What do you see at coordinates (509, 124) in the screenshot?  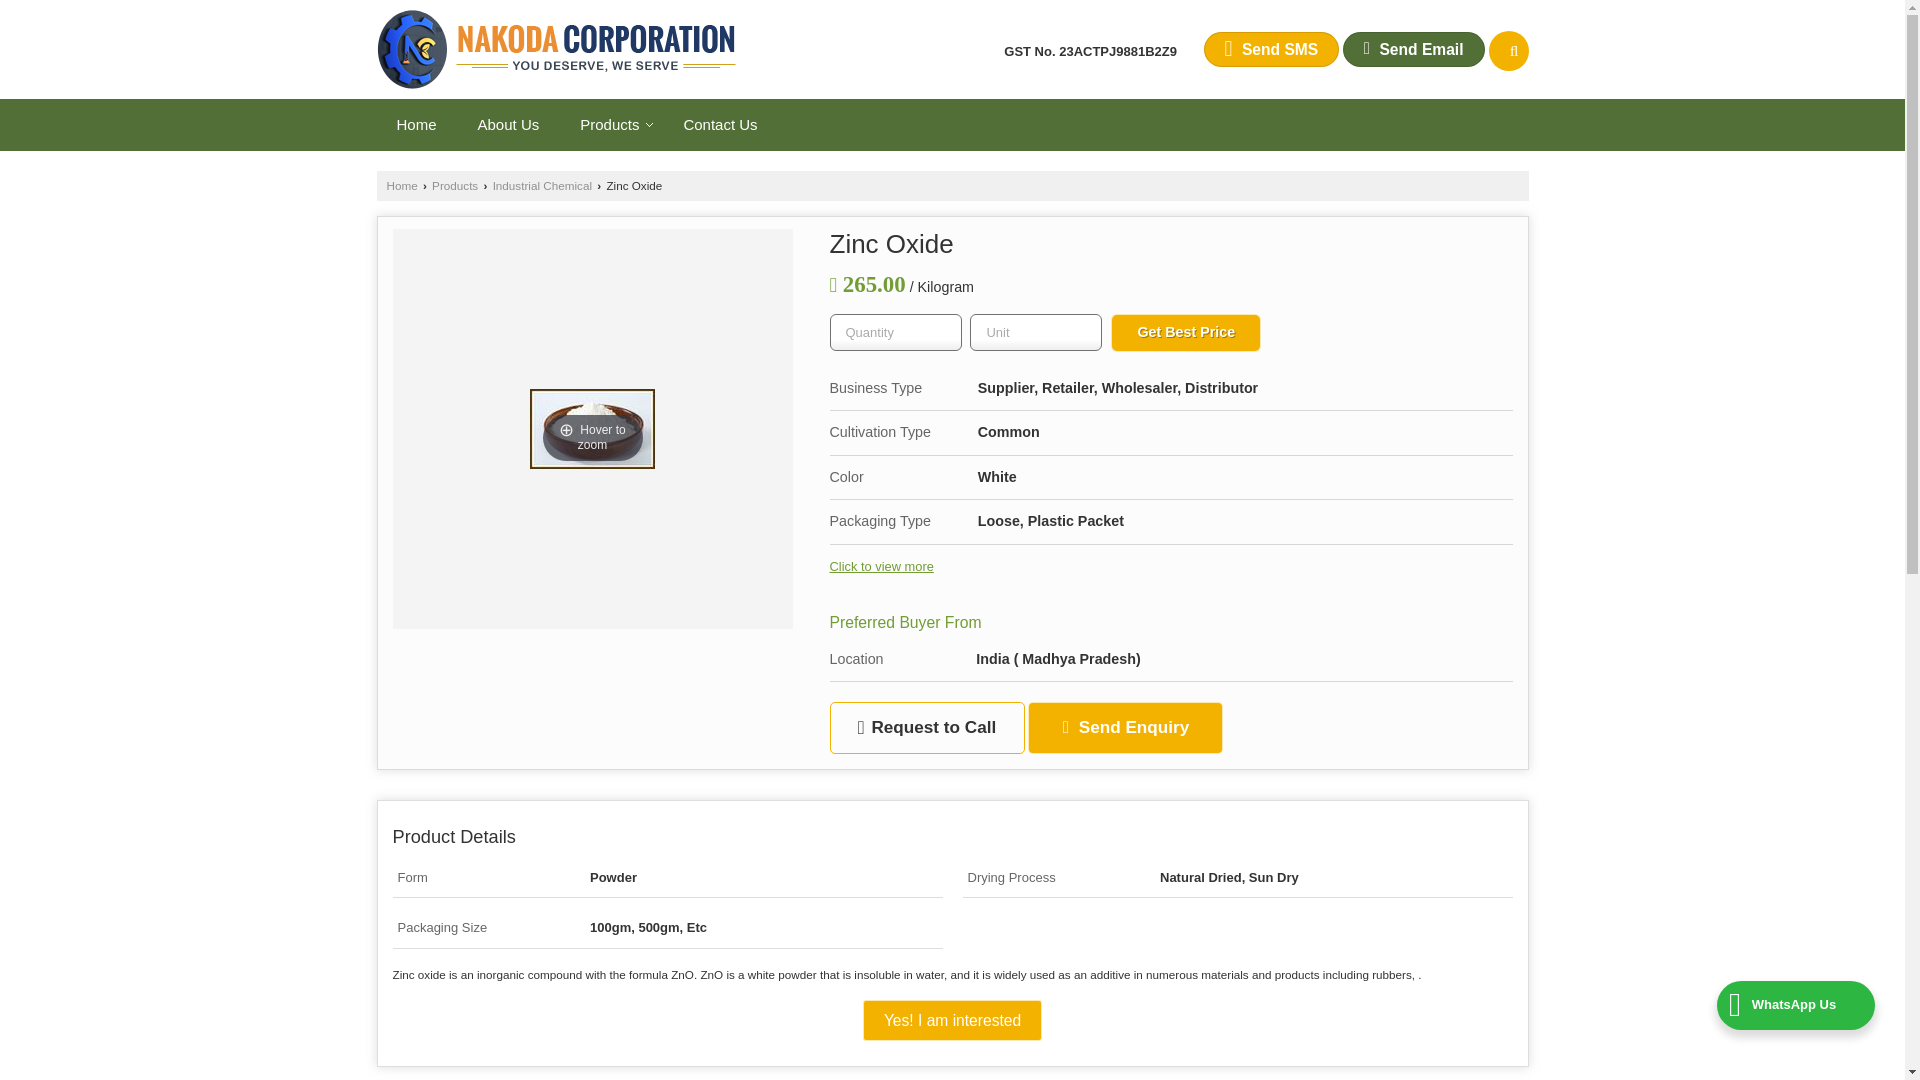 I see `About Us` at bounding box center [509, 124].